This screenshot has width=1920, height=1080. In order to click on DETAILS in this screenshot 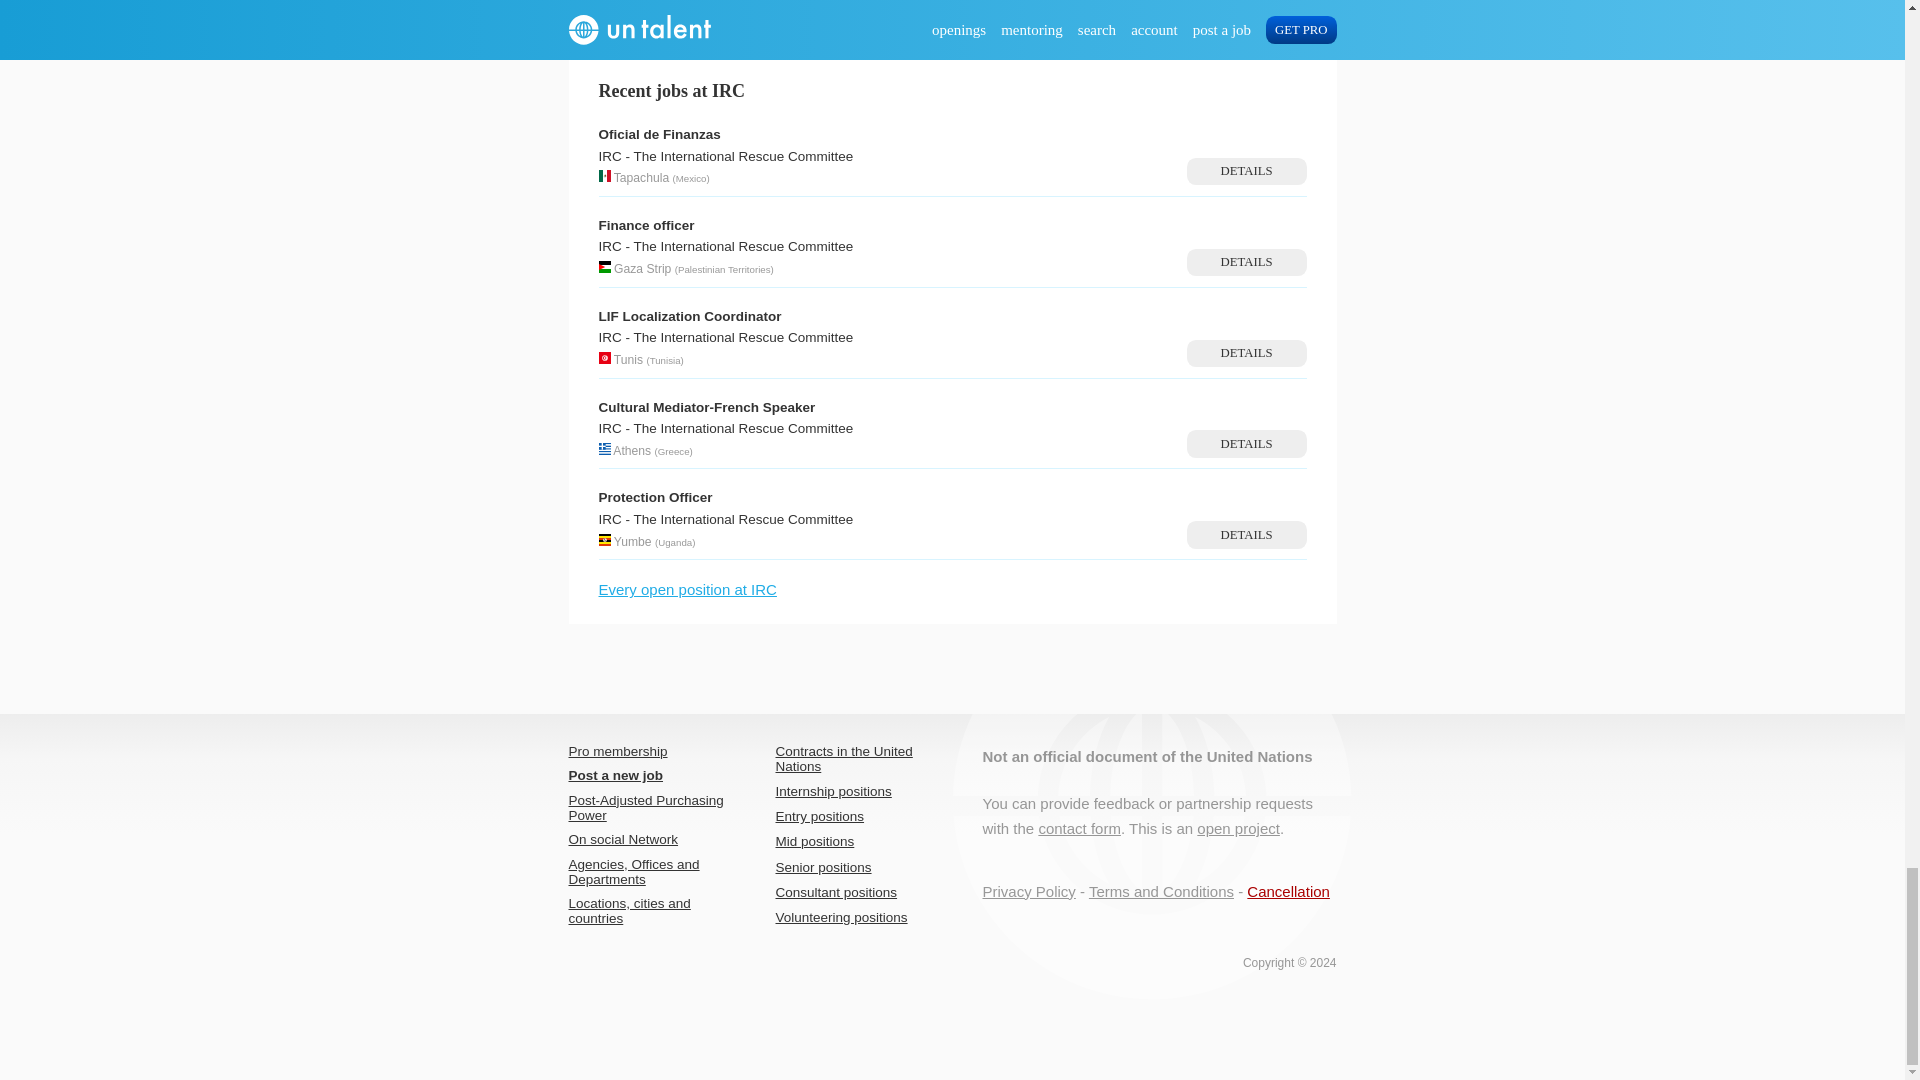, I will do `click(1246, 170)`.